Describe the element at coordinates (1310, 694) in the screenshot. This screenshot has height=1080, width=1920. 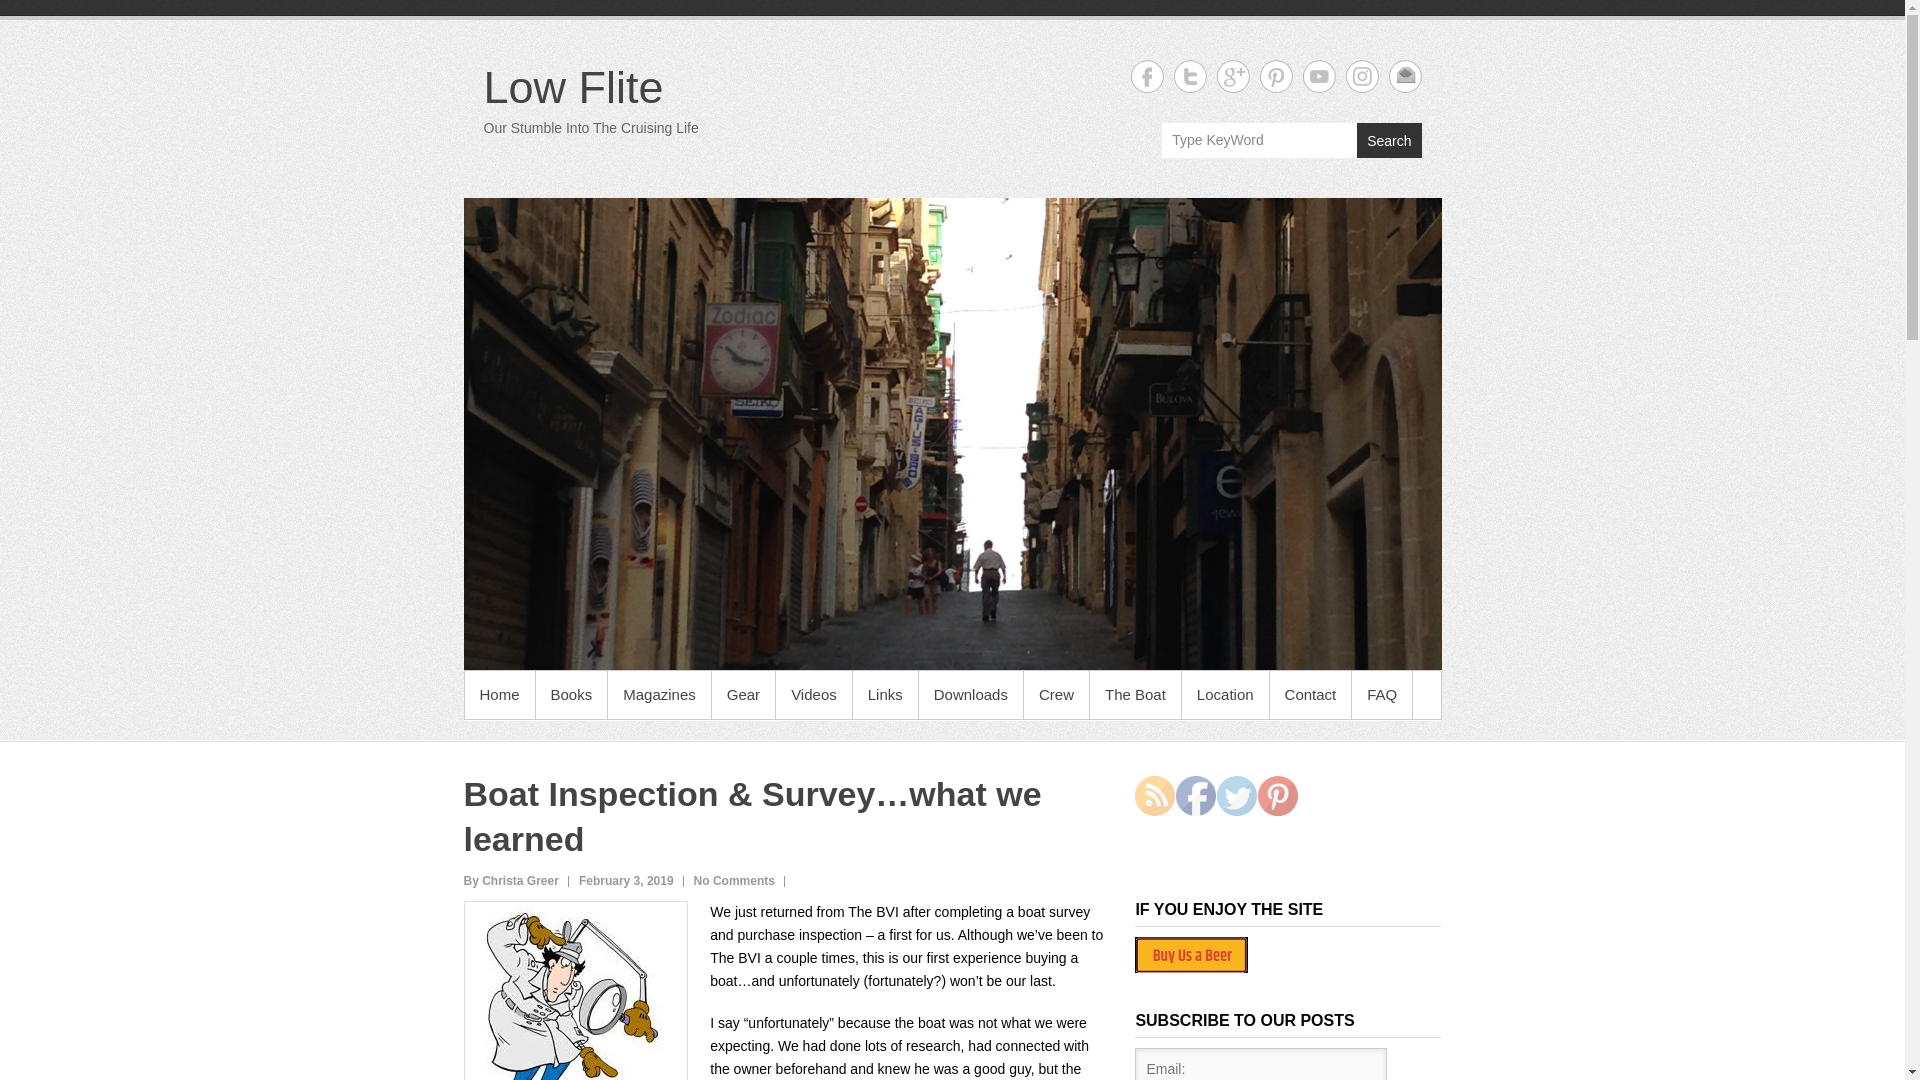
I see `Contact` at that location.